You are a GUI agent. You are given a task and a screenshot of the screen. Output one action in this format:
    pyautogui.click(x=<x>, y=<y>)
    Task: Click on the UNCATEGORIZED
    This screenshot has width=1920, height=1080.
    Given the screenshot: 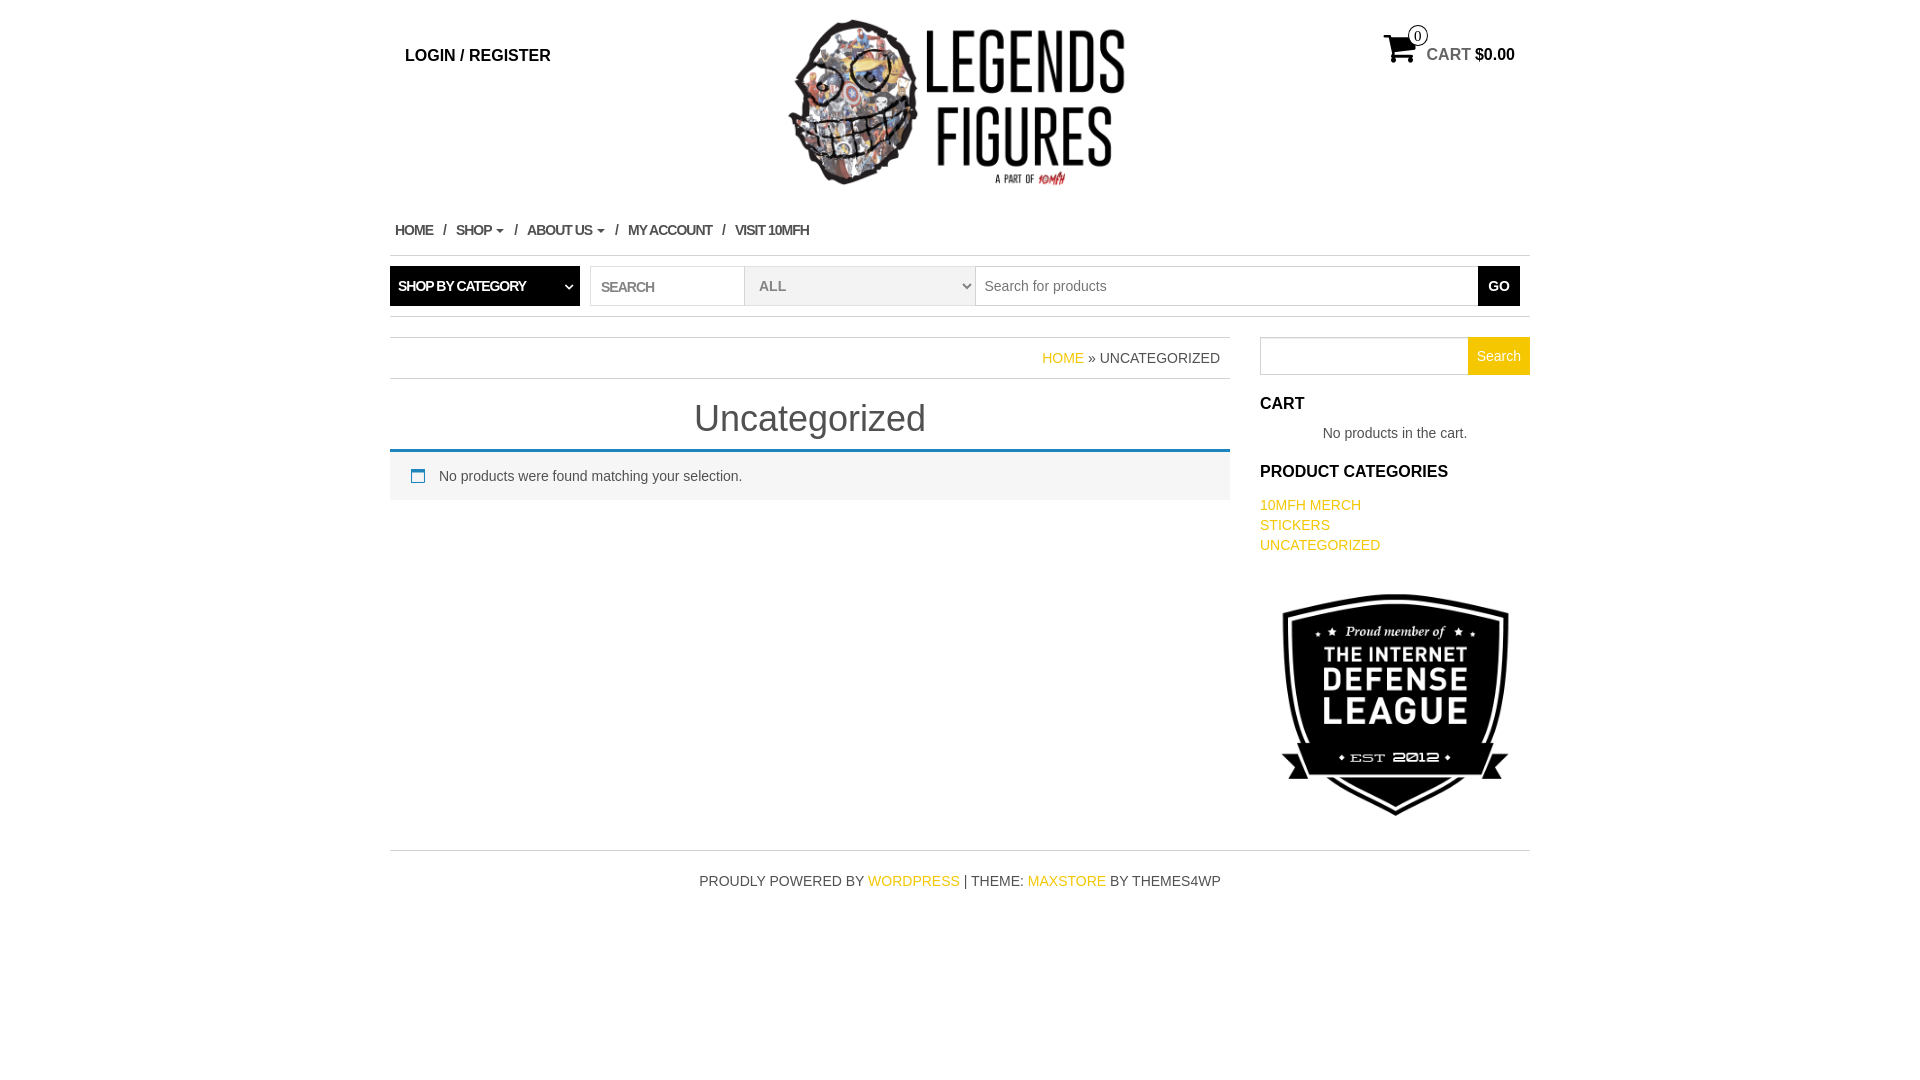 What is the action you would take?
    pyautogui.click(x=1320, y=545)
    